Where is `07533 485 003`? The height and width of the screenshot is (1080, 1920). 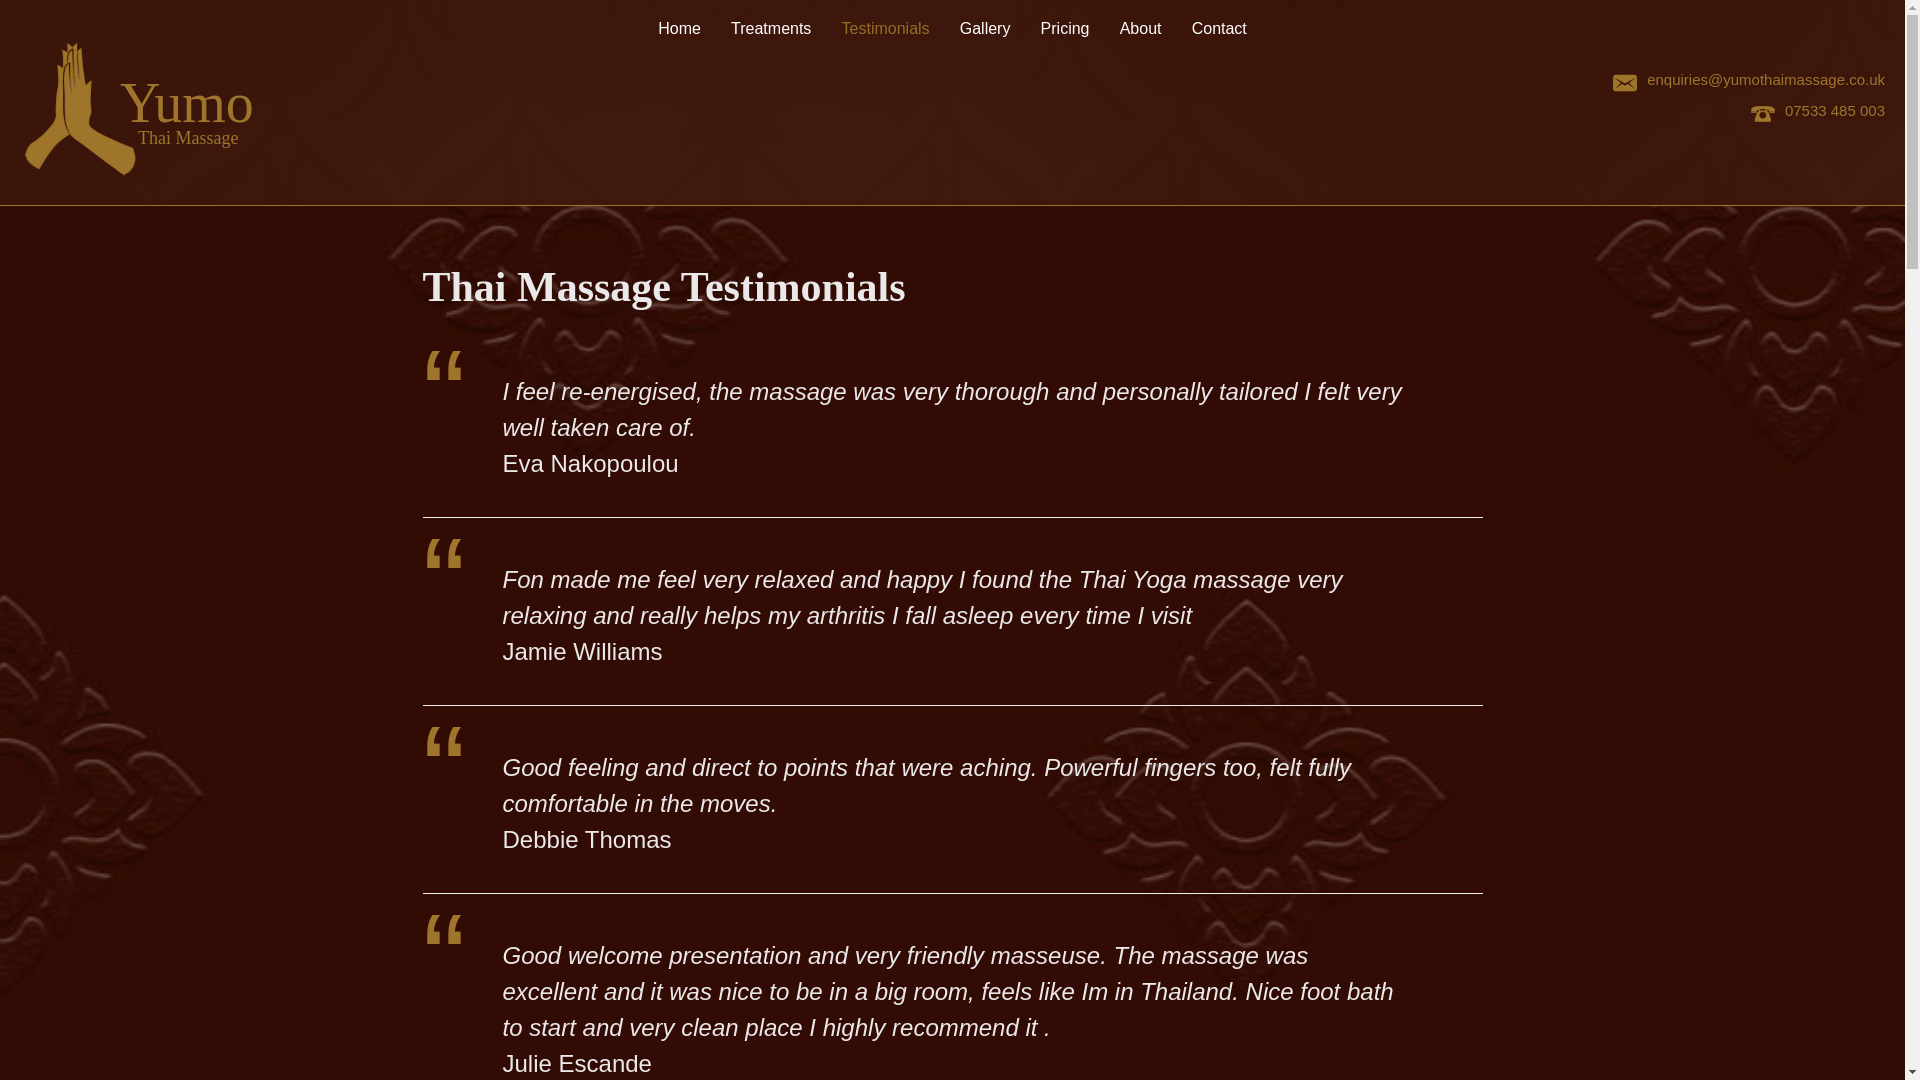
07533 485 003 is located at coordinates (1835, 110).